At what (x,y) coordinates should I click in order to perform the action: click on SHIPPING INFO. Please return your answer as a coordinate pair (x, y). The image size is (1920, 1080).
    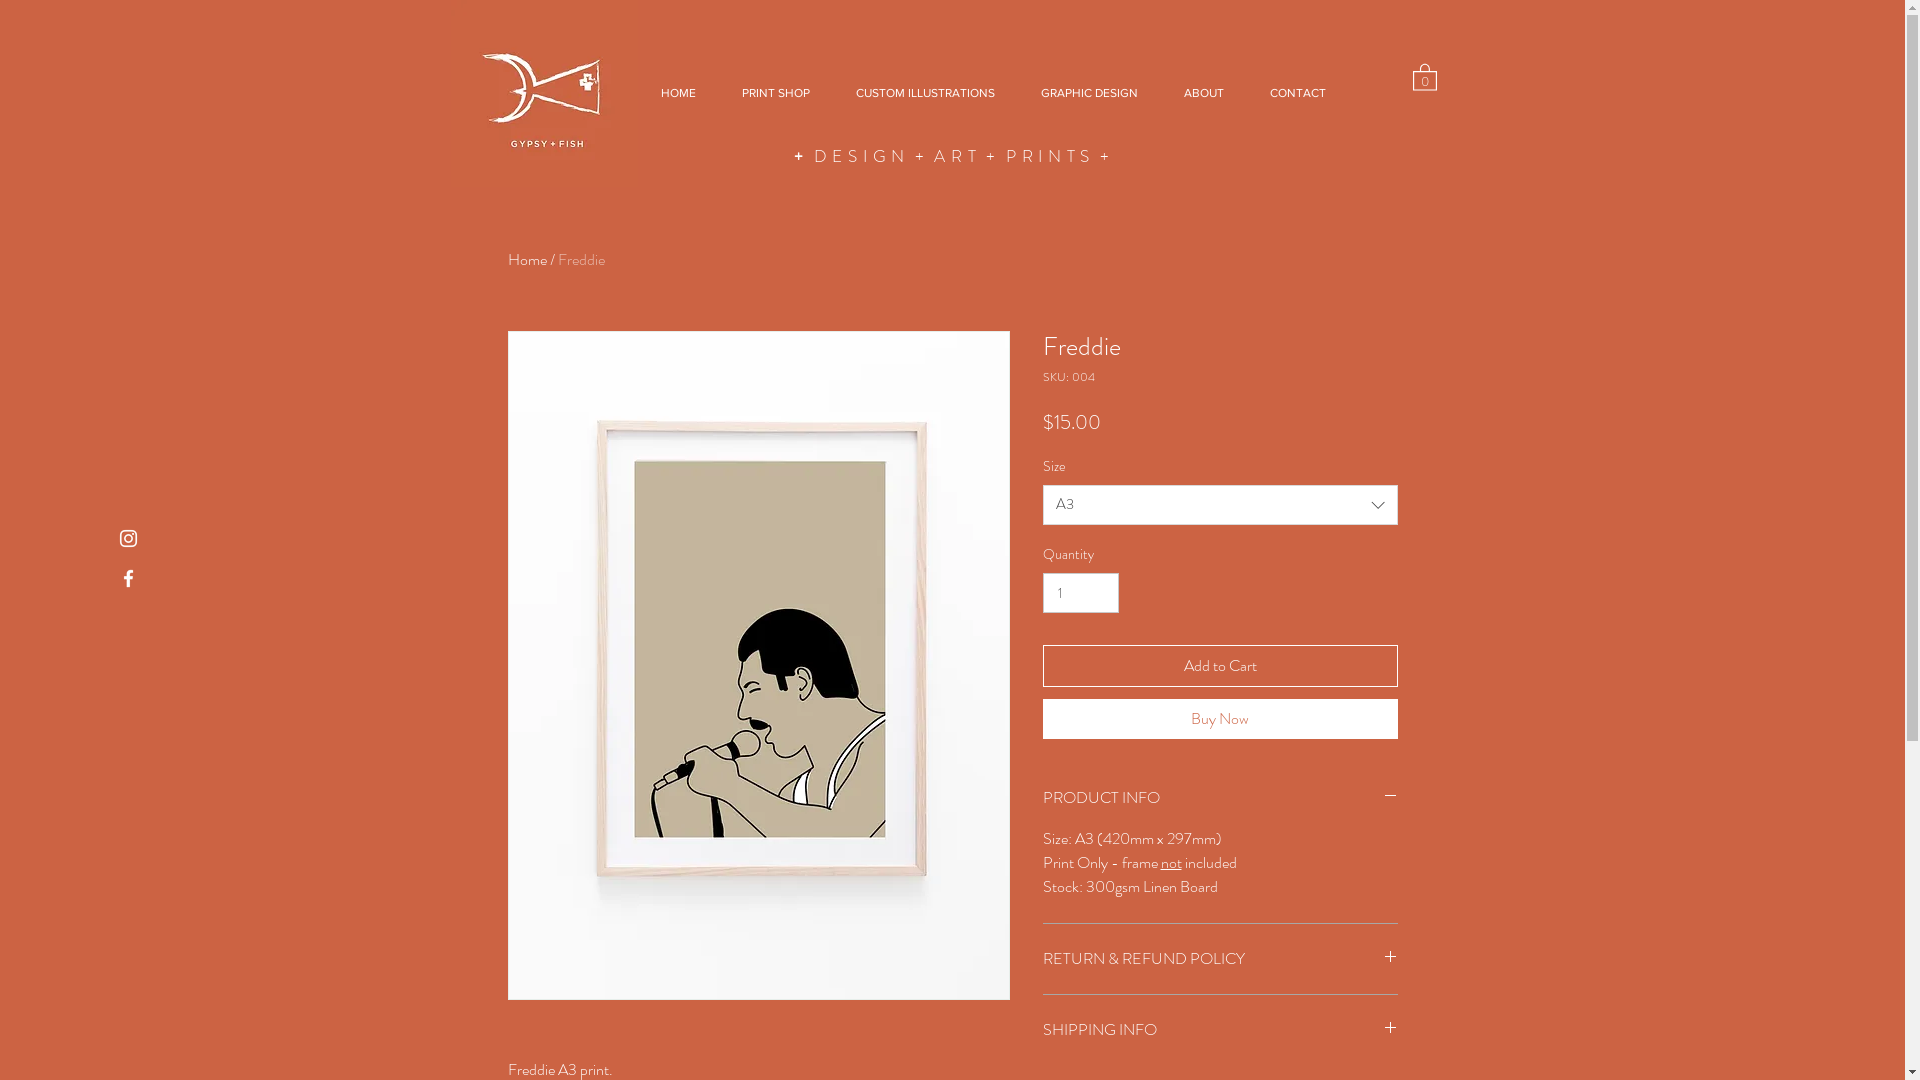
    Looking at the image, I should click on (1220, 1030).